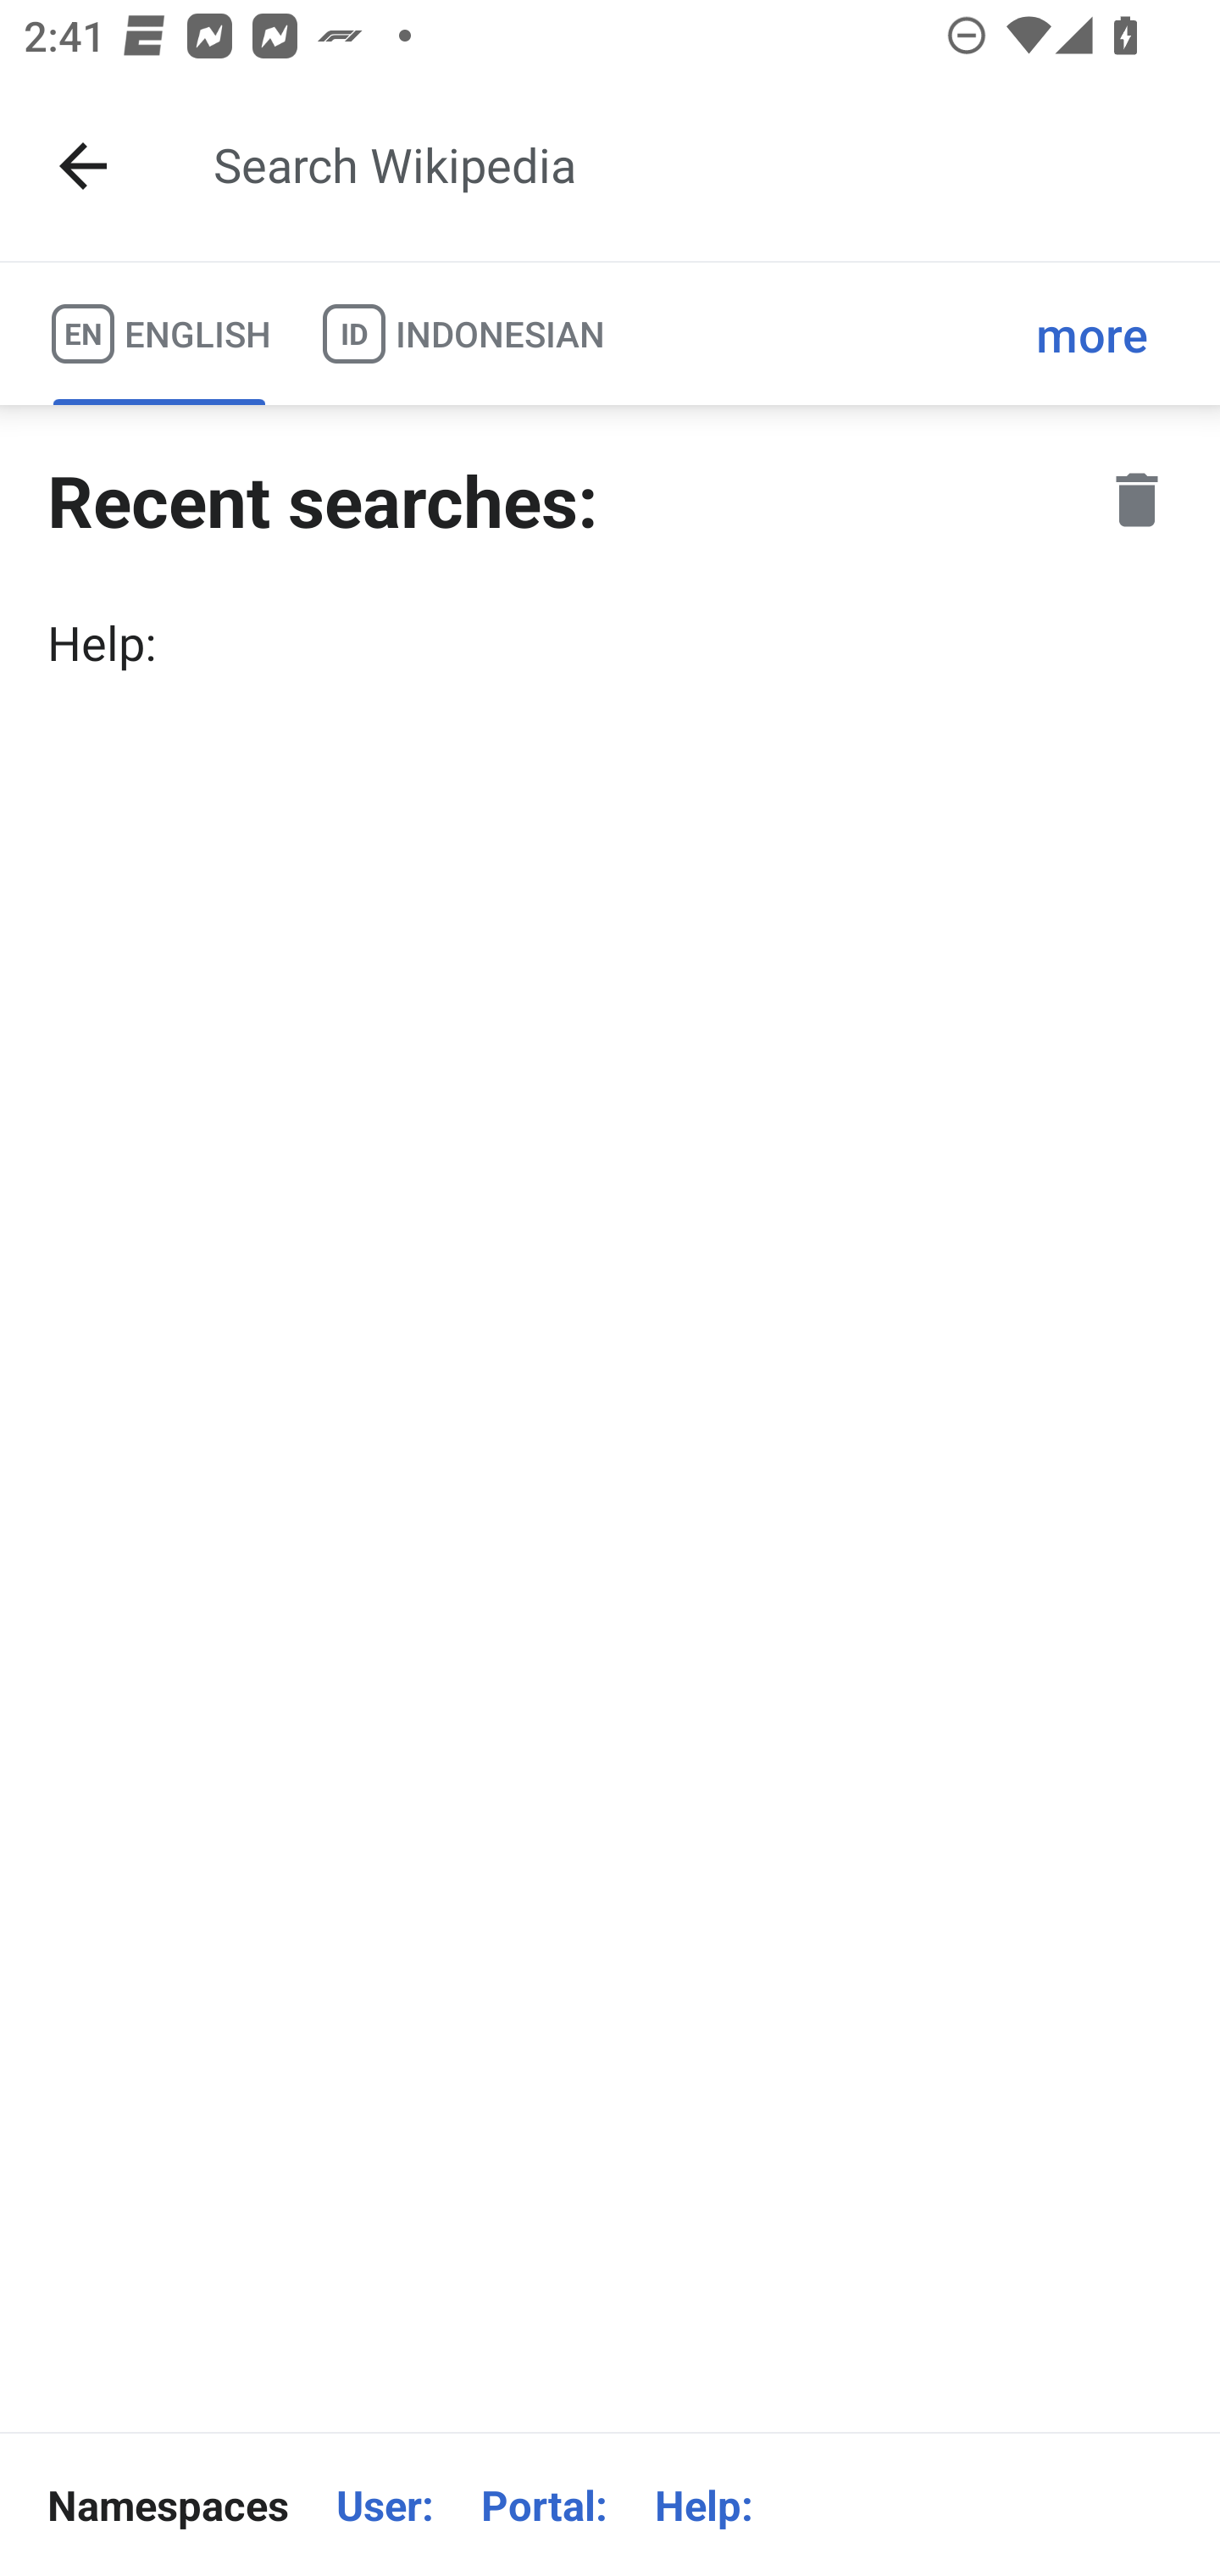 The height and width of the screenshot is (2576, 1220). Describe the element at coordinates (690, 166) in the screenshot. I see `Search Wikipedia` at that location.